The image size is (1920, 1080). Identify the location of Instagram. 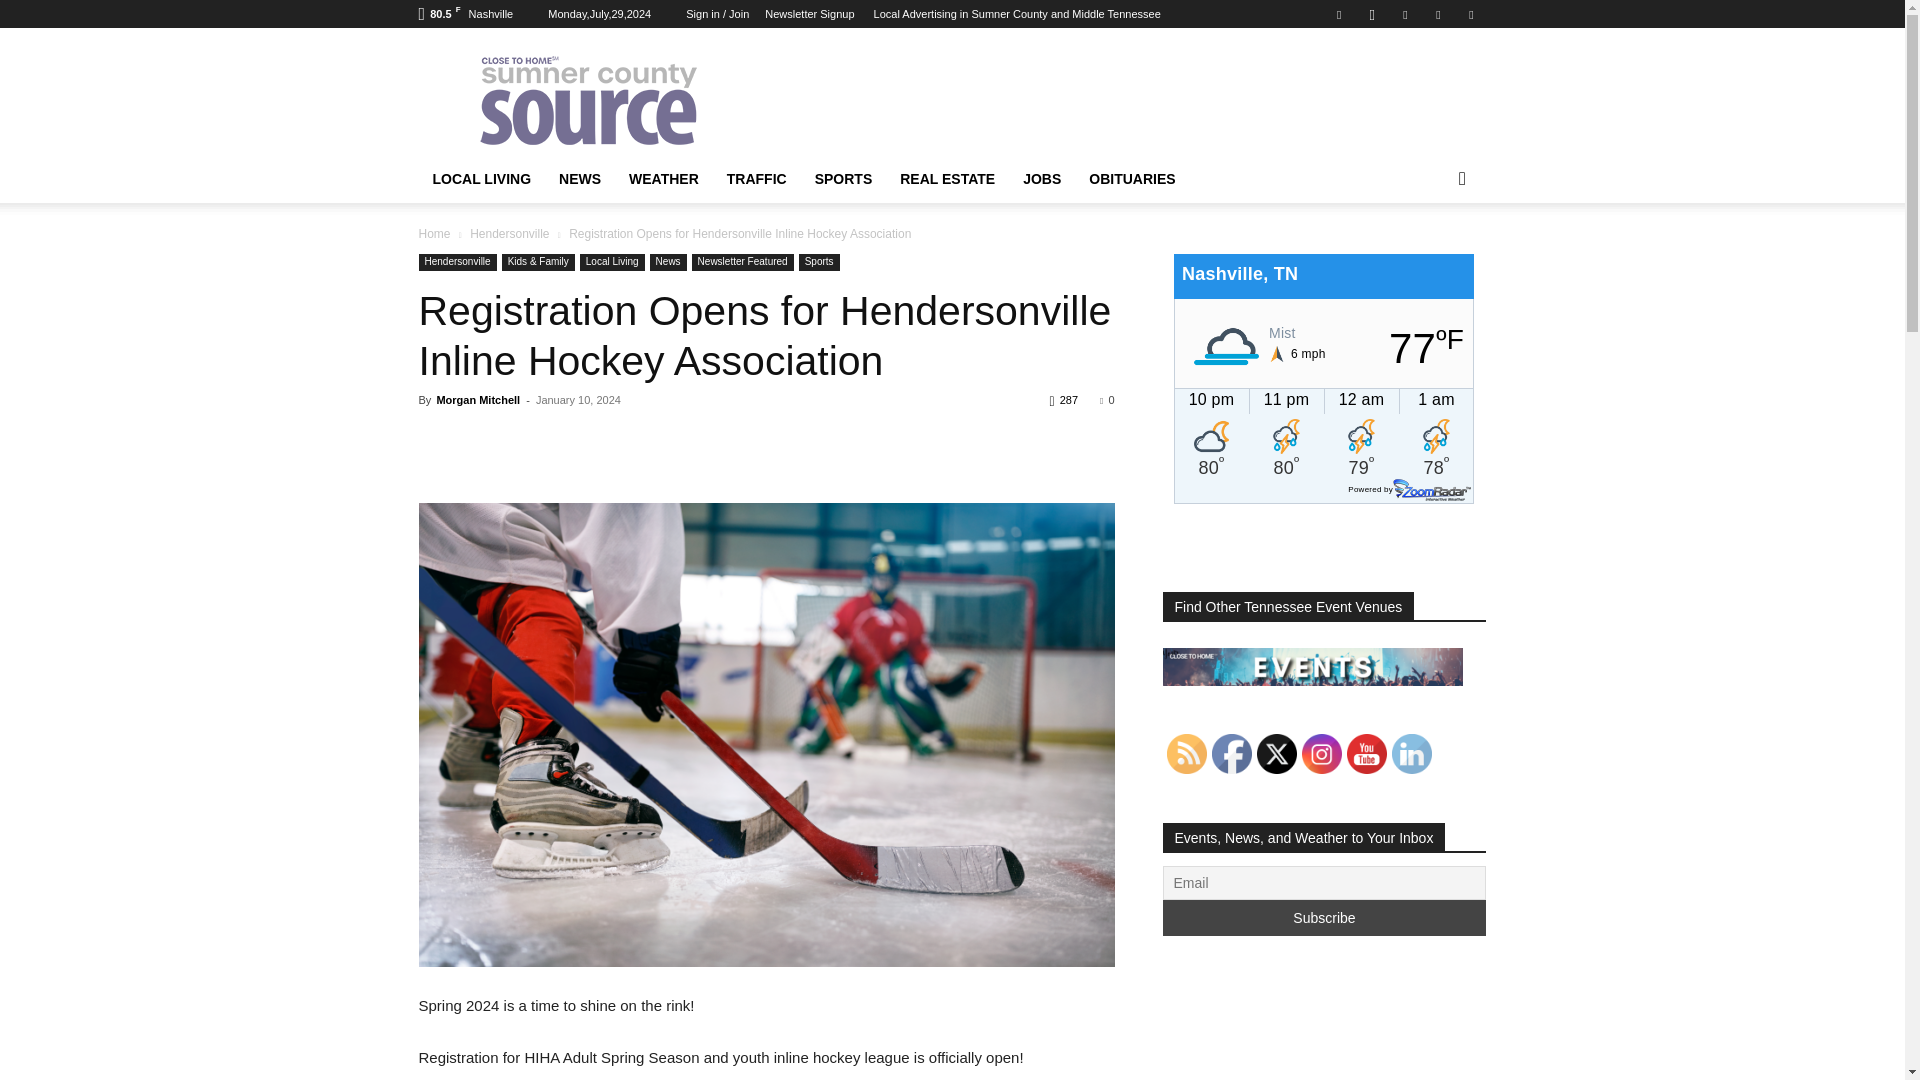
(1372, 14).